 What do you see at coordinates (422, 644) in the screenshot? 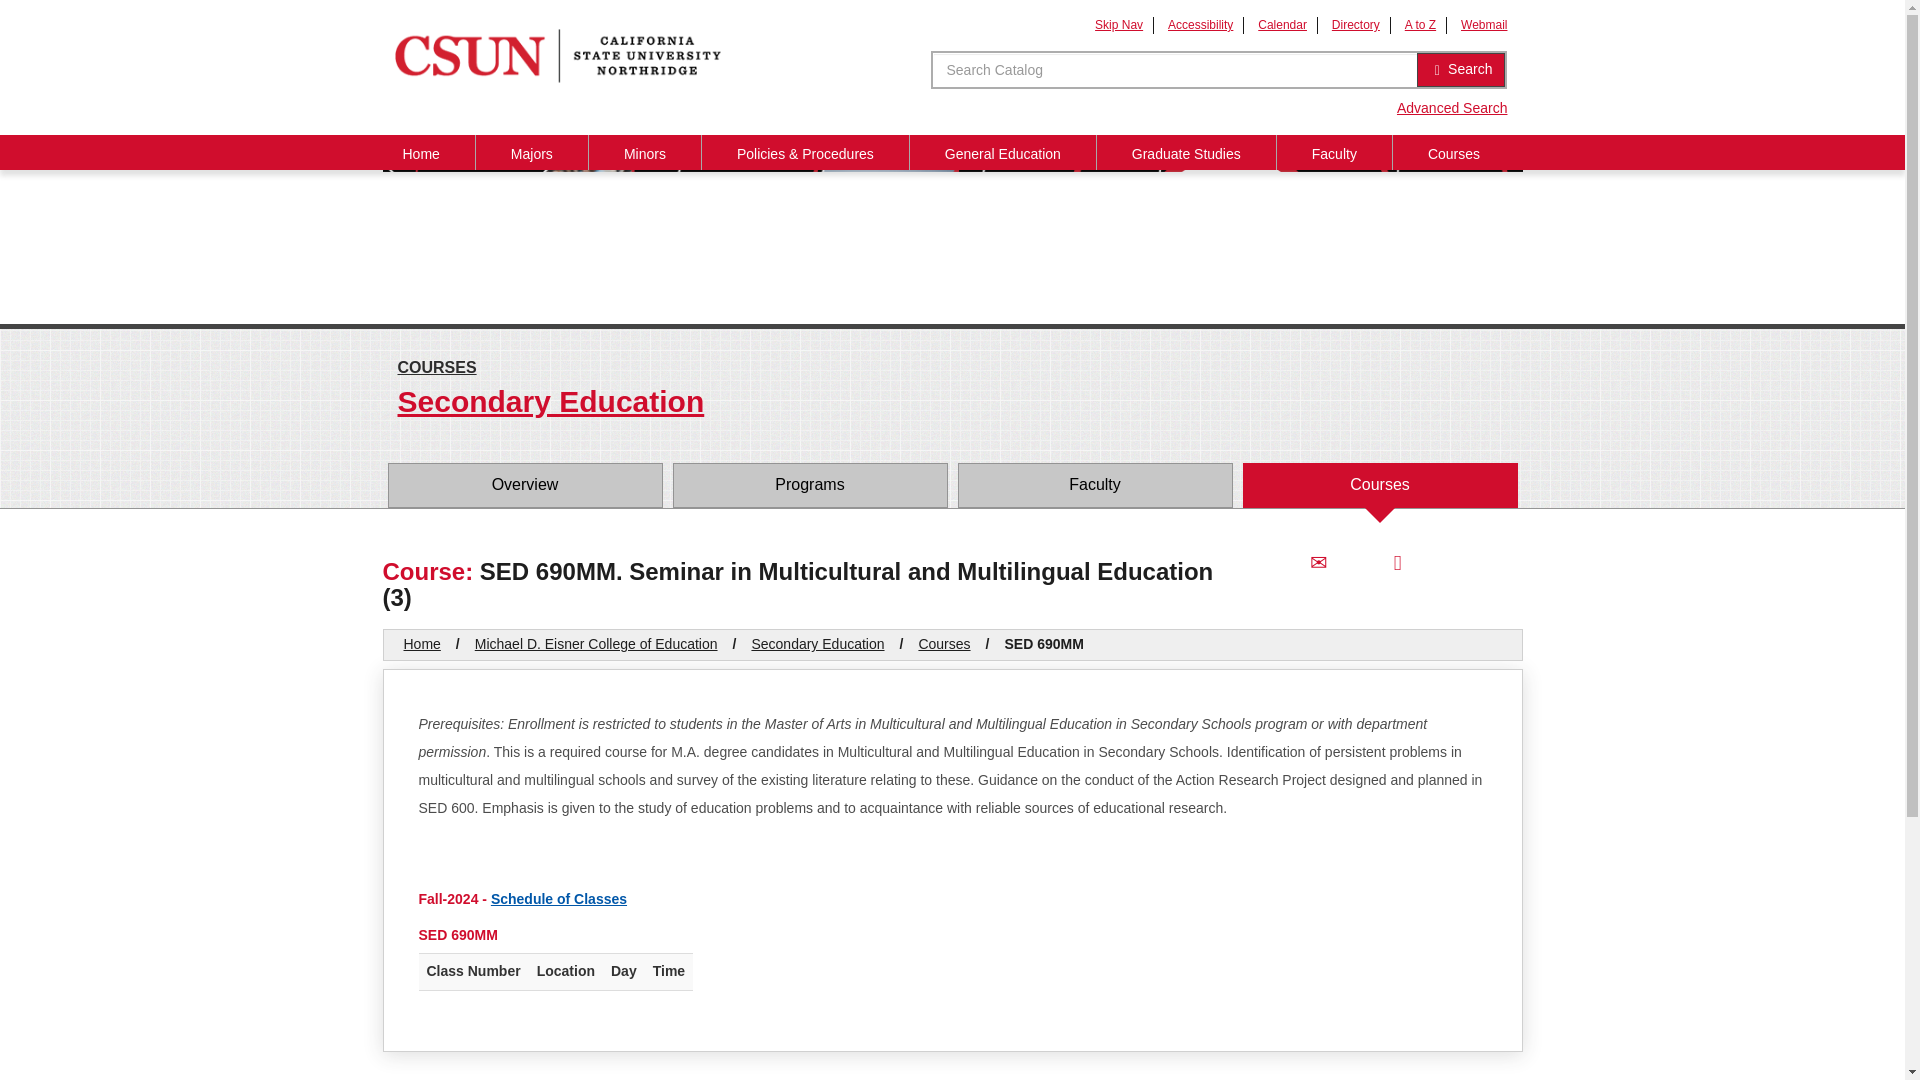
I see `Home` at bounding box center [422, 644].